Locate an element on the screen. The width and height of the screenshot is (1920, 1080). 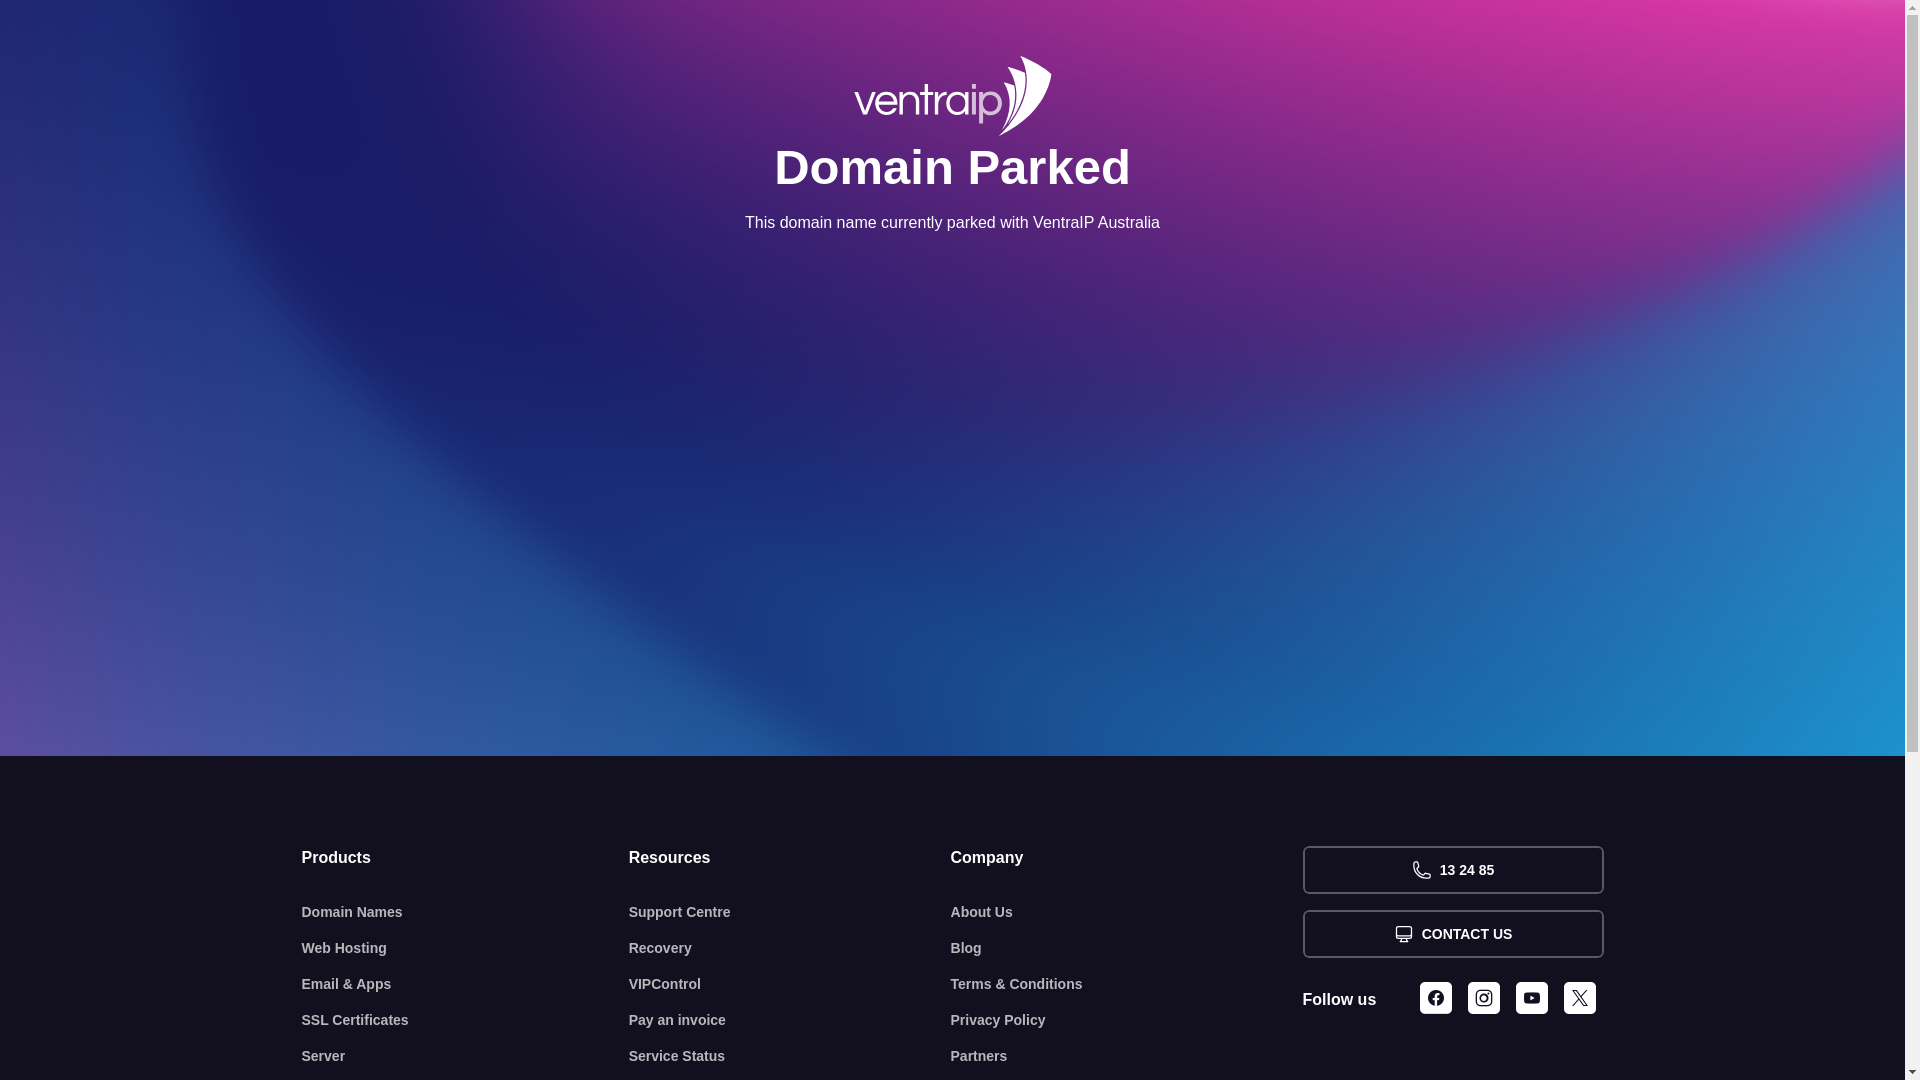
13 24 85 is located at coordinates (1452, 870).